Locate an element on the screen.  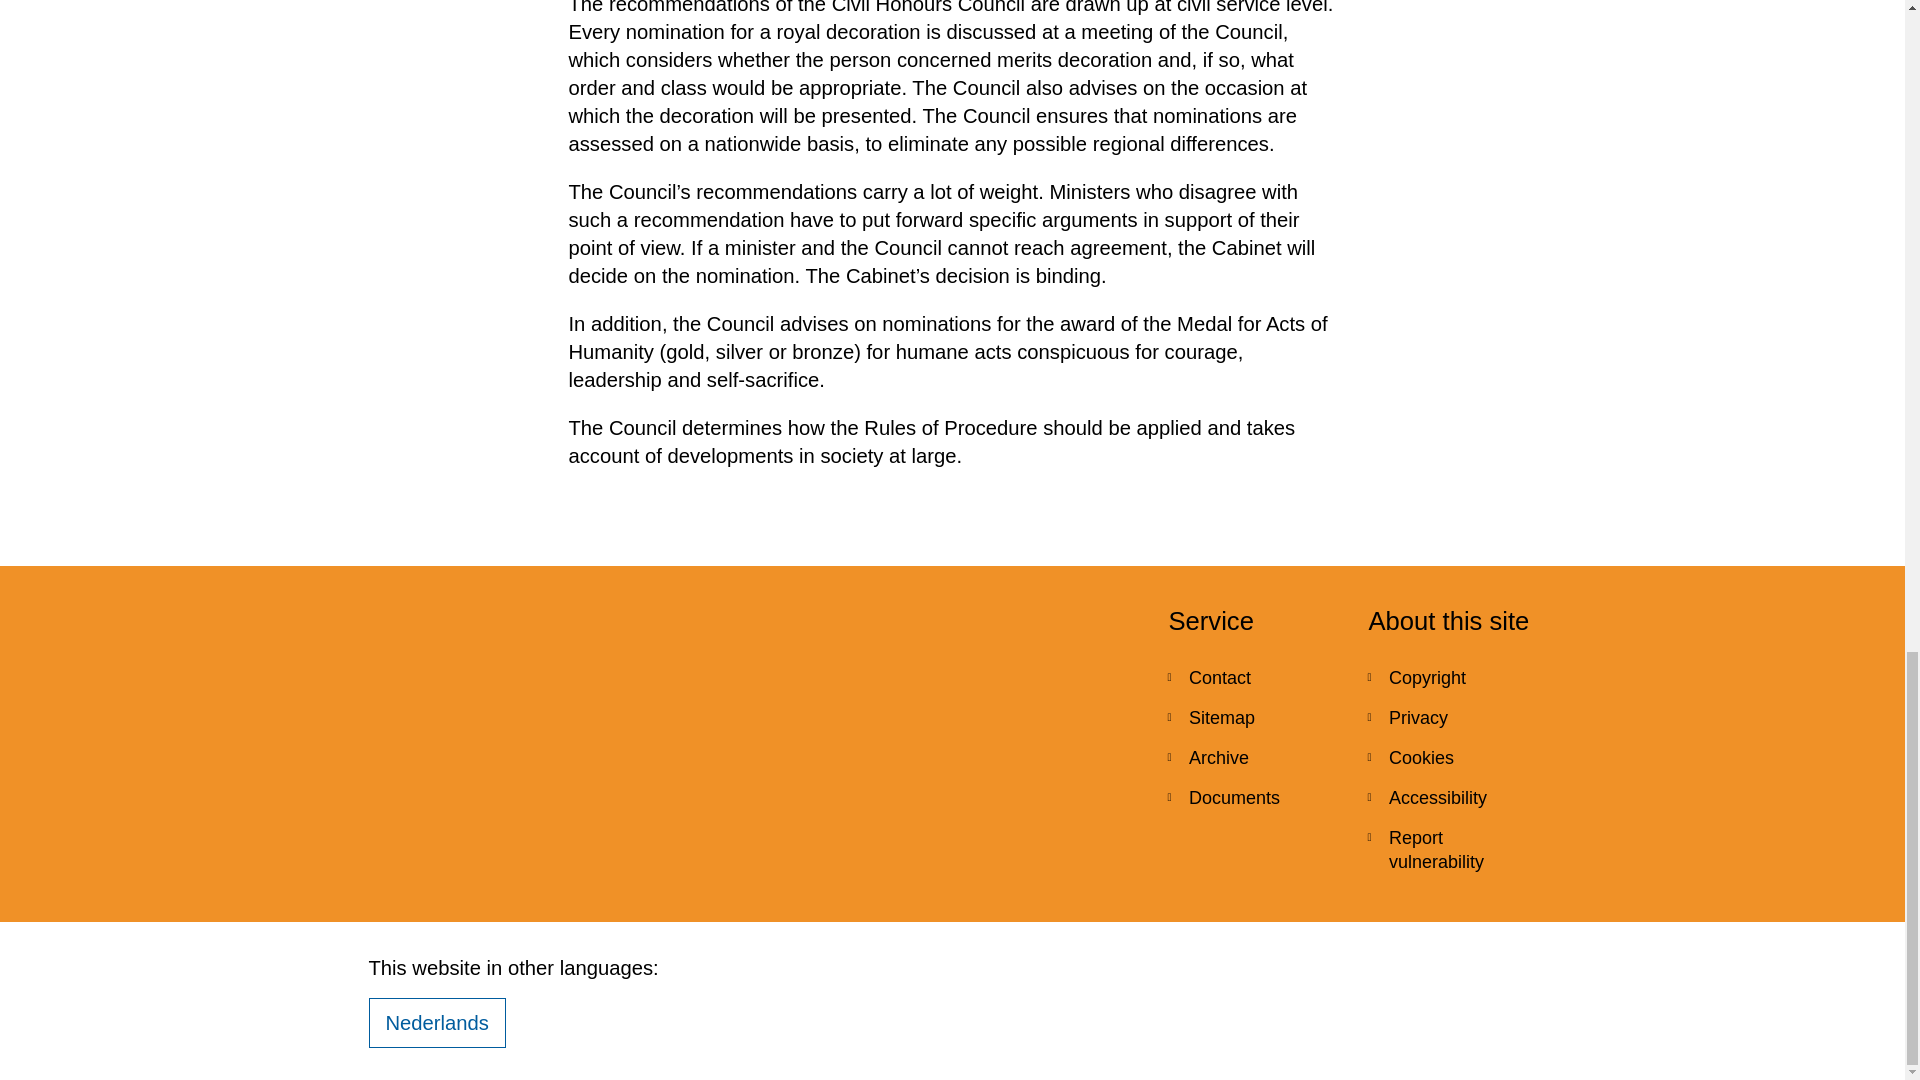
Privacy is located at coordinates (1452, 717).